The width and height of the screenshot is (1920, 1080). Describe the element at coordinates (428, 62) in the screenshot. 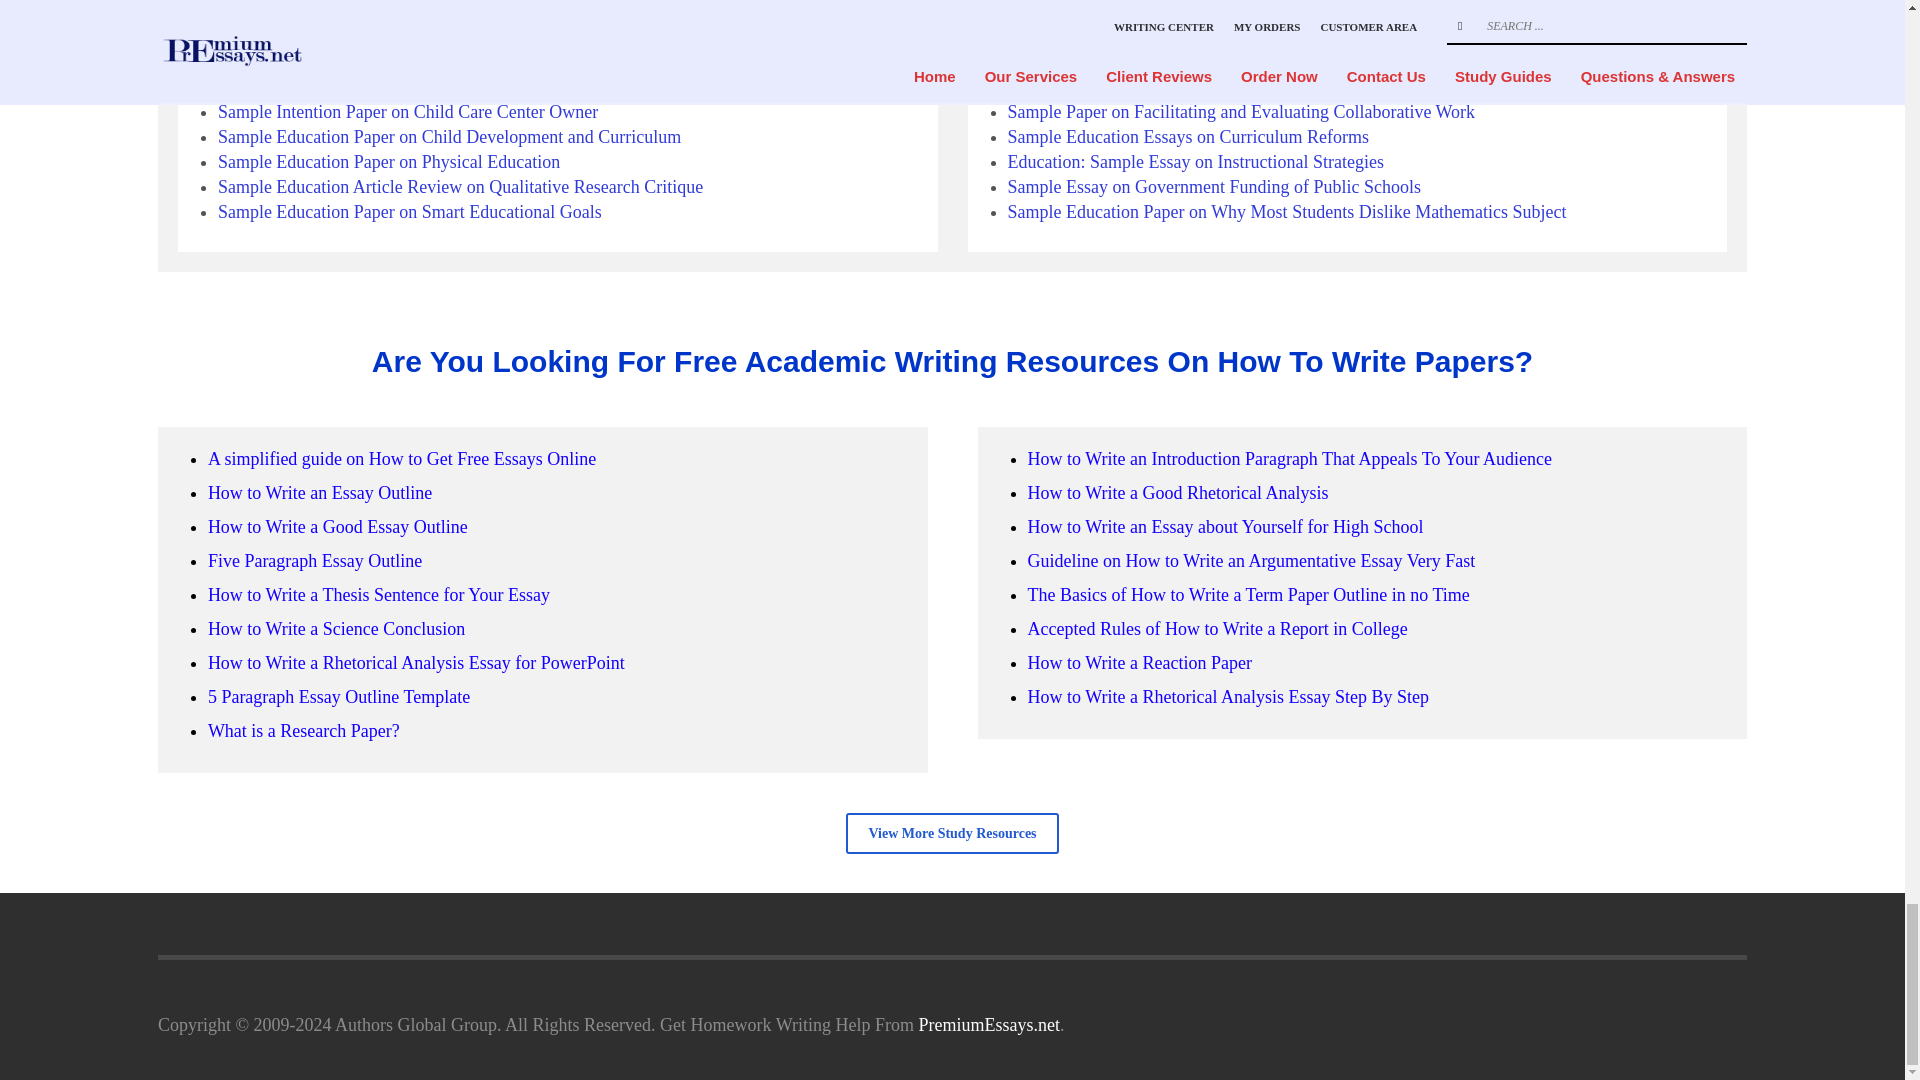

I see `Sample Education Case Study on Childhood Development` at that location.